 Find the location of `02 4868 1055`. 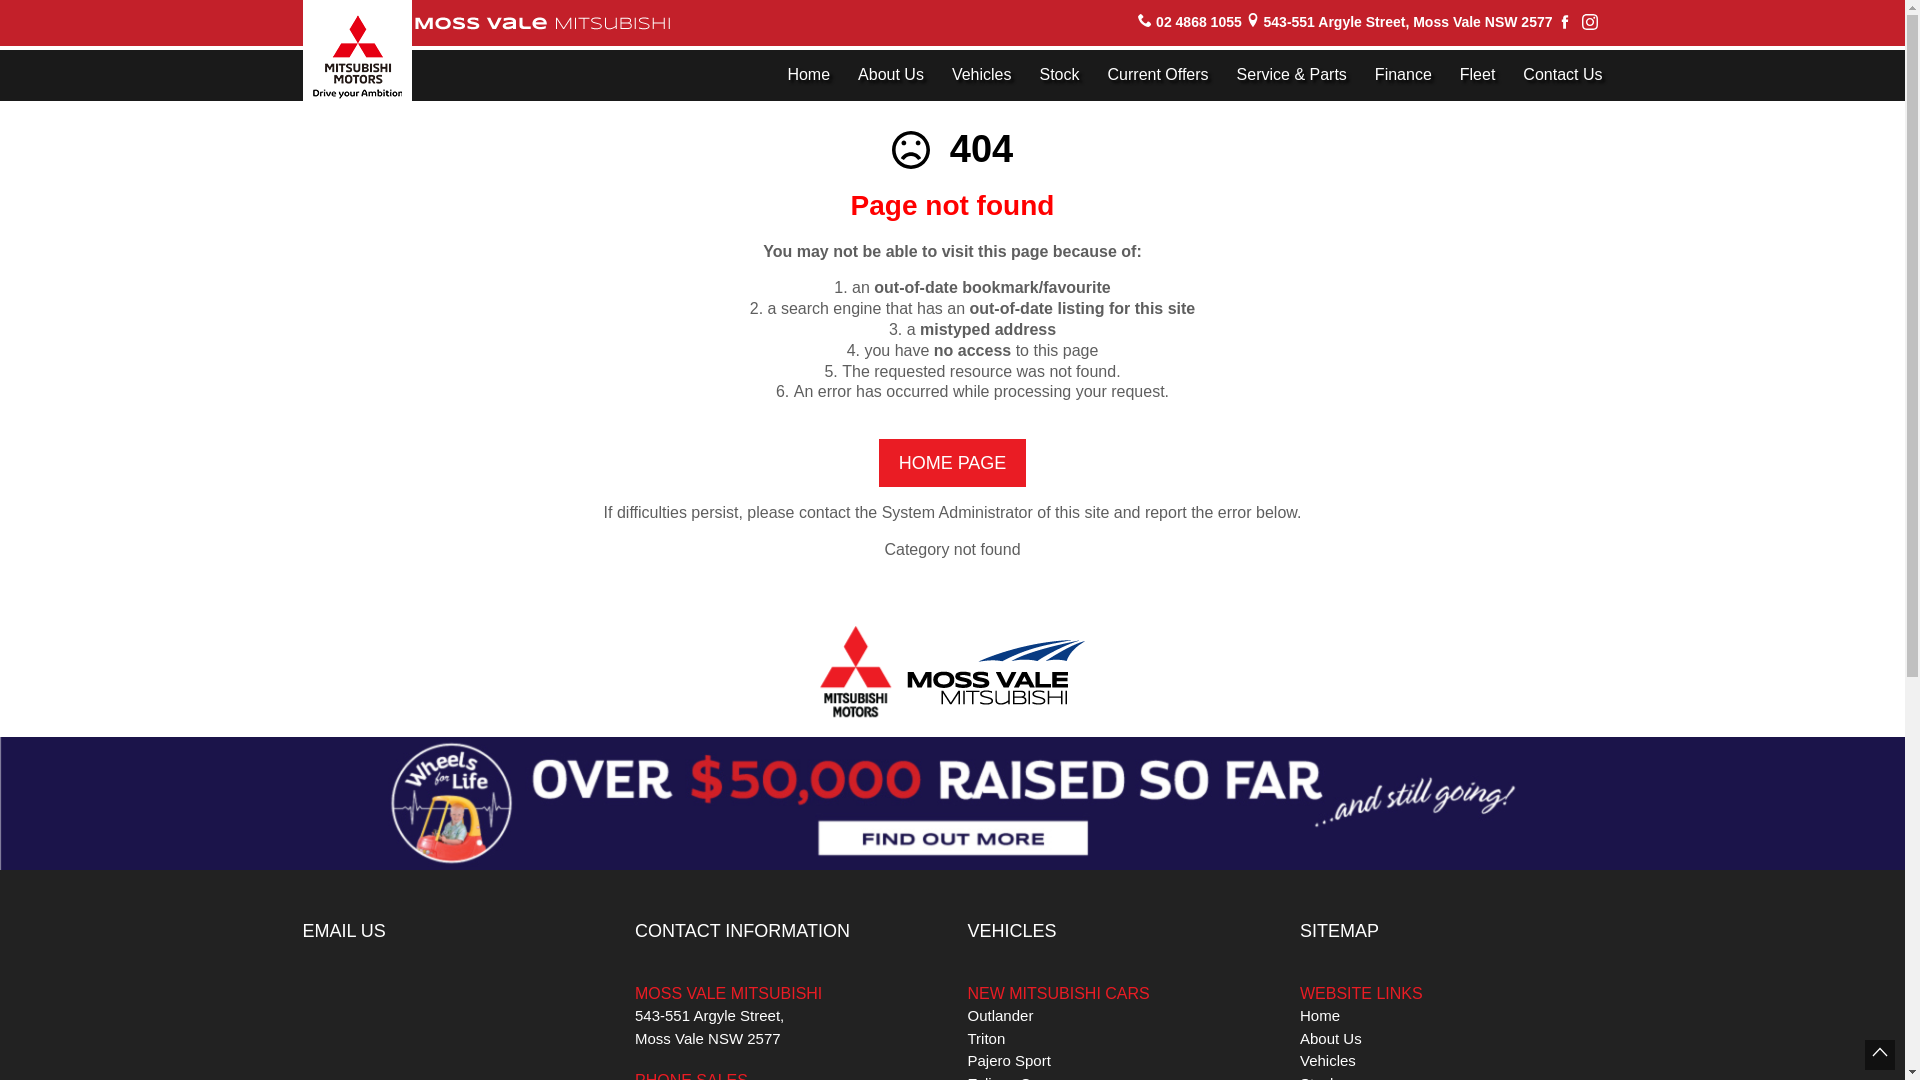

02 4868 1055 is located at coordinates (1199, 22).